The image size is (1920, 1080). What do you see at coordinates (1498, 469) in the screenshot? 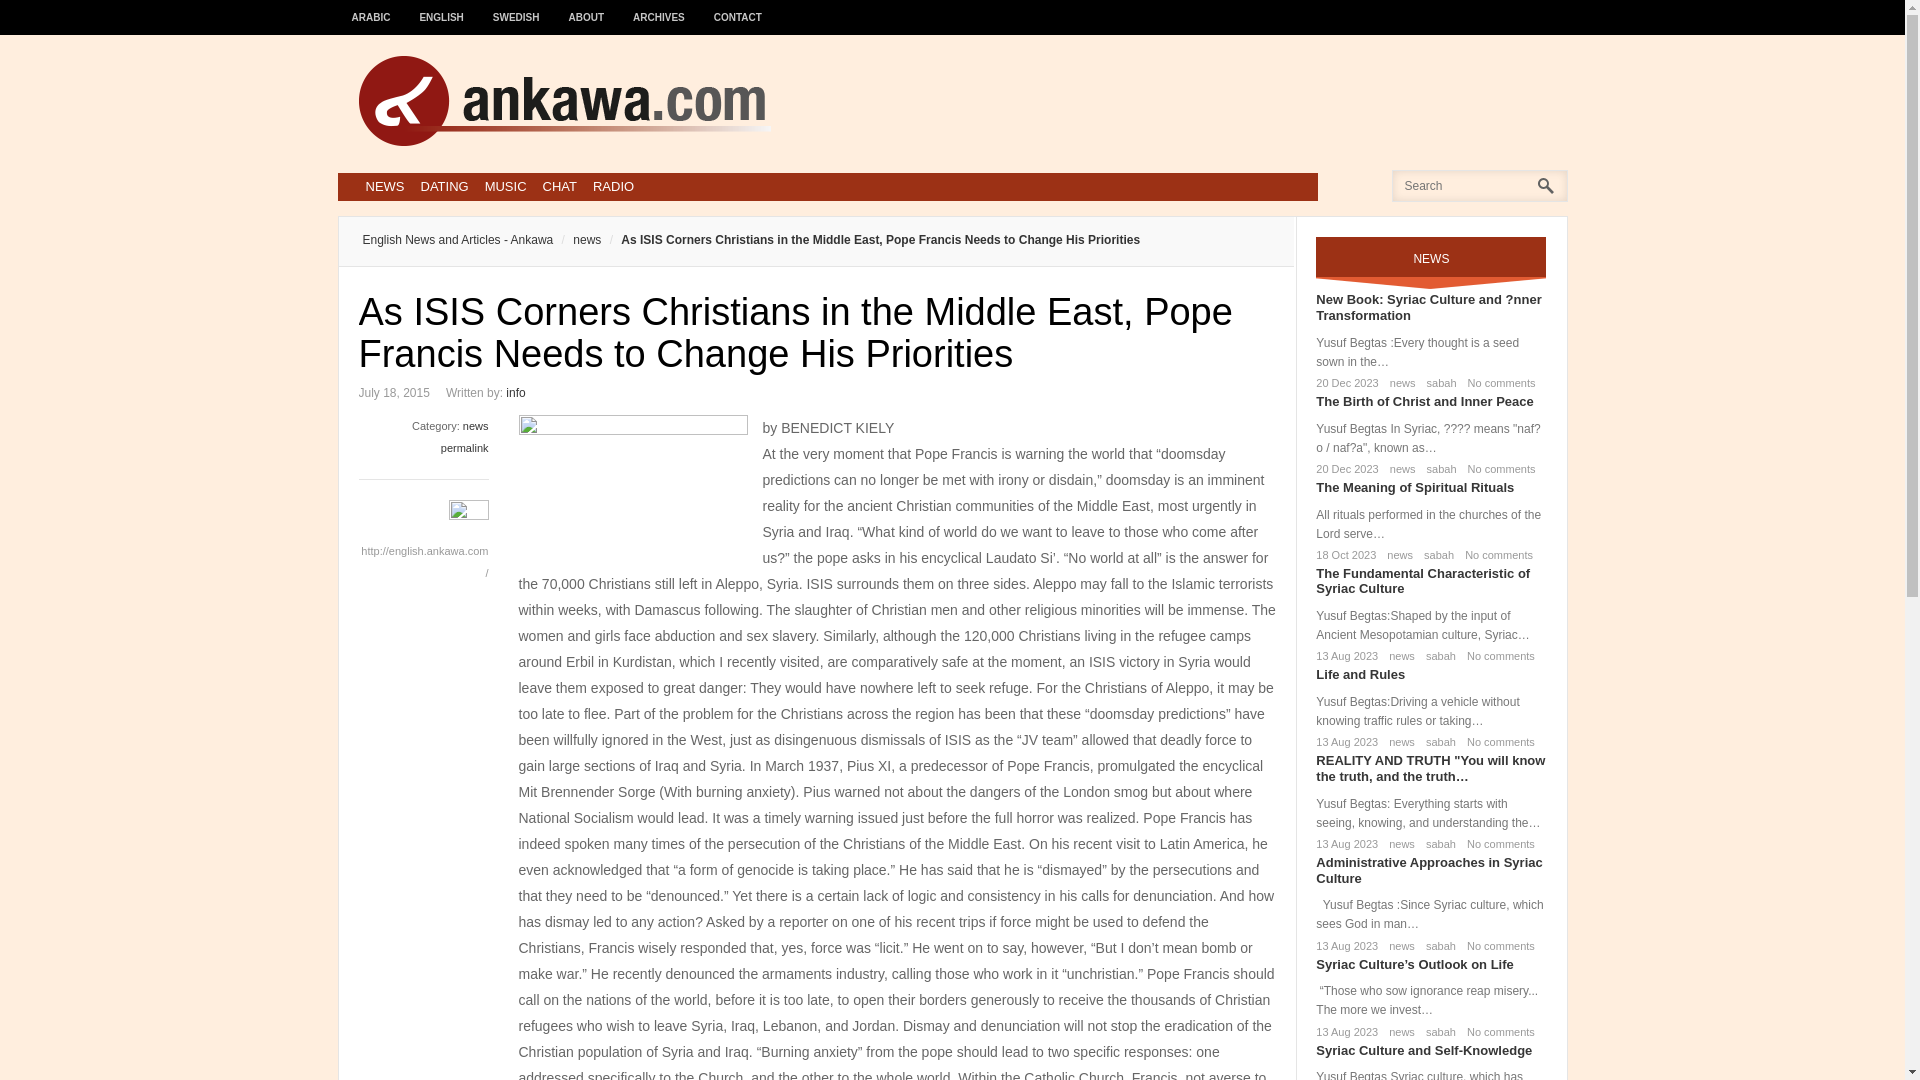
I see `No comments` at bounding box center [1498, 469].